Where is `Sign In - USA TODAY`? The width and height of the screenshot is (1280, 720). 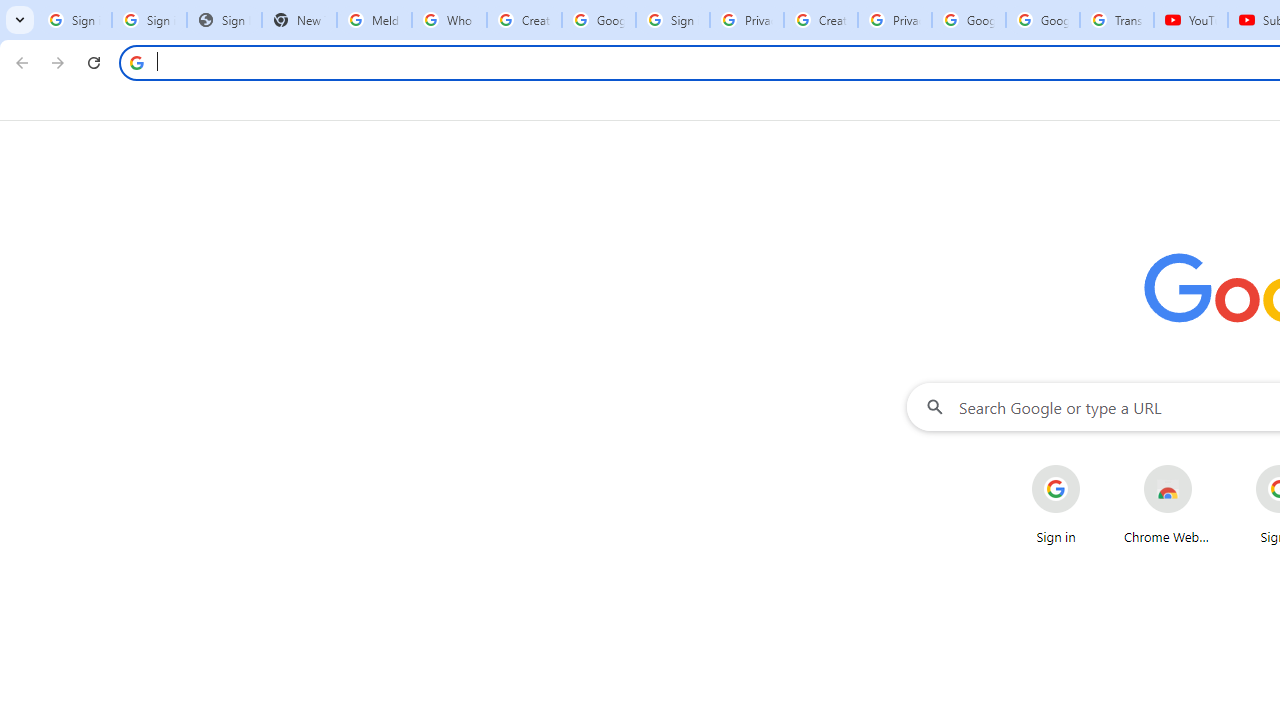
Sign In - USA TODAY is located at coordinates (224, 20).